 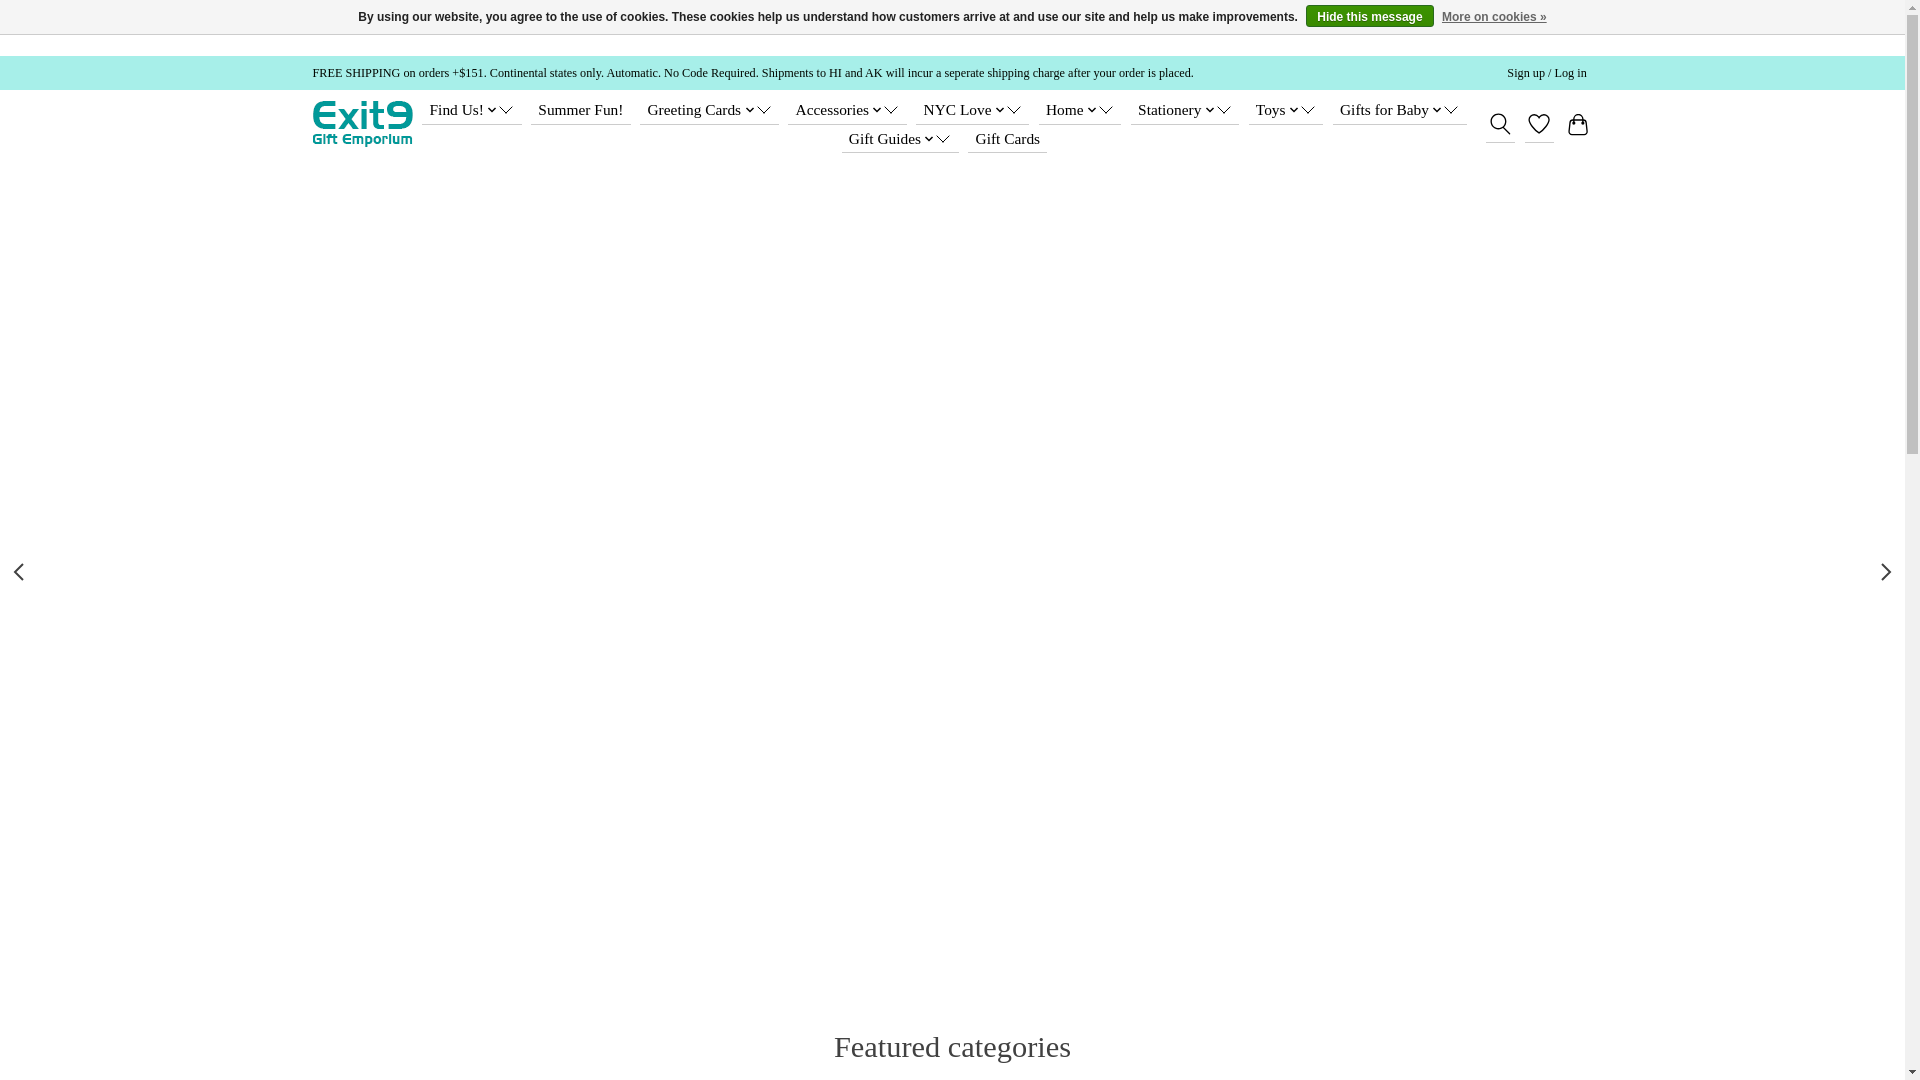 I want to click on Exit9 Gift Emporium - We sell fun!, so click(x=362, y=124).